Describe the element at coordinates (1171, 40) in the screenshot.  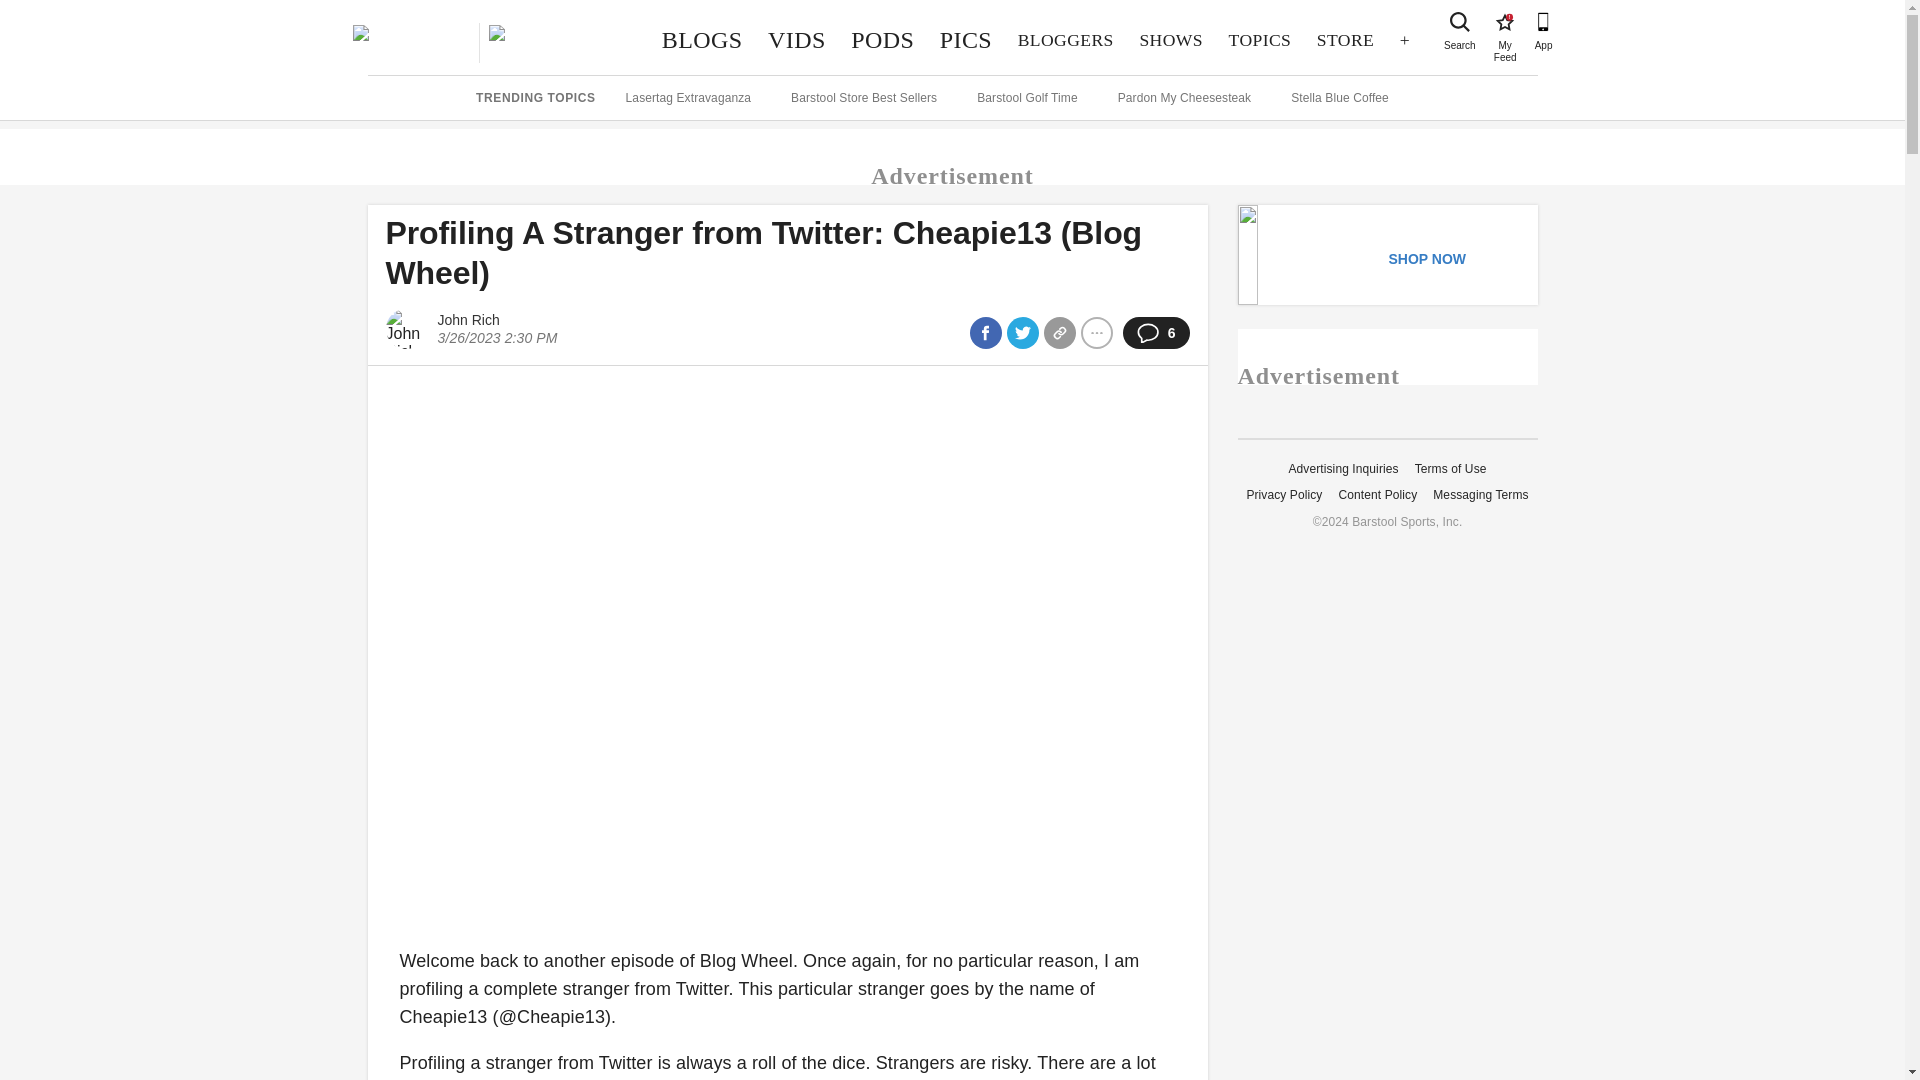
I see `TOPICS` at that location.